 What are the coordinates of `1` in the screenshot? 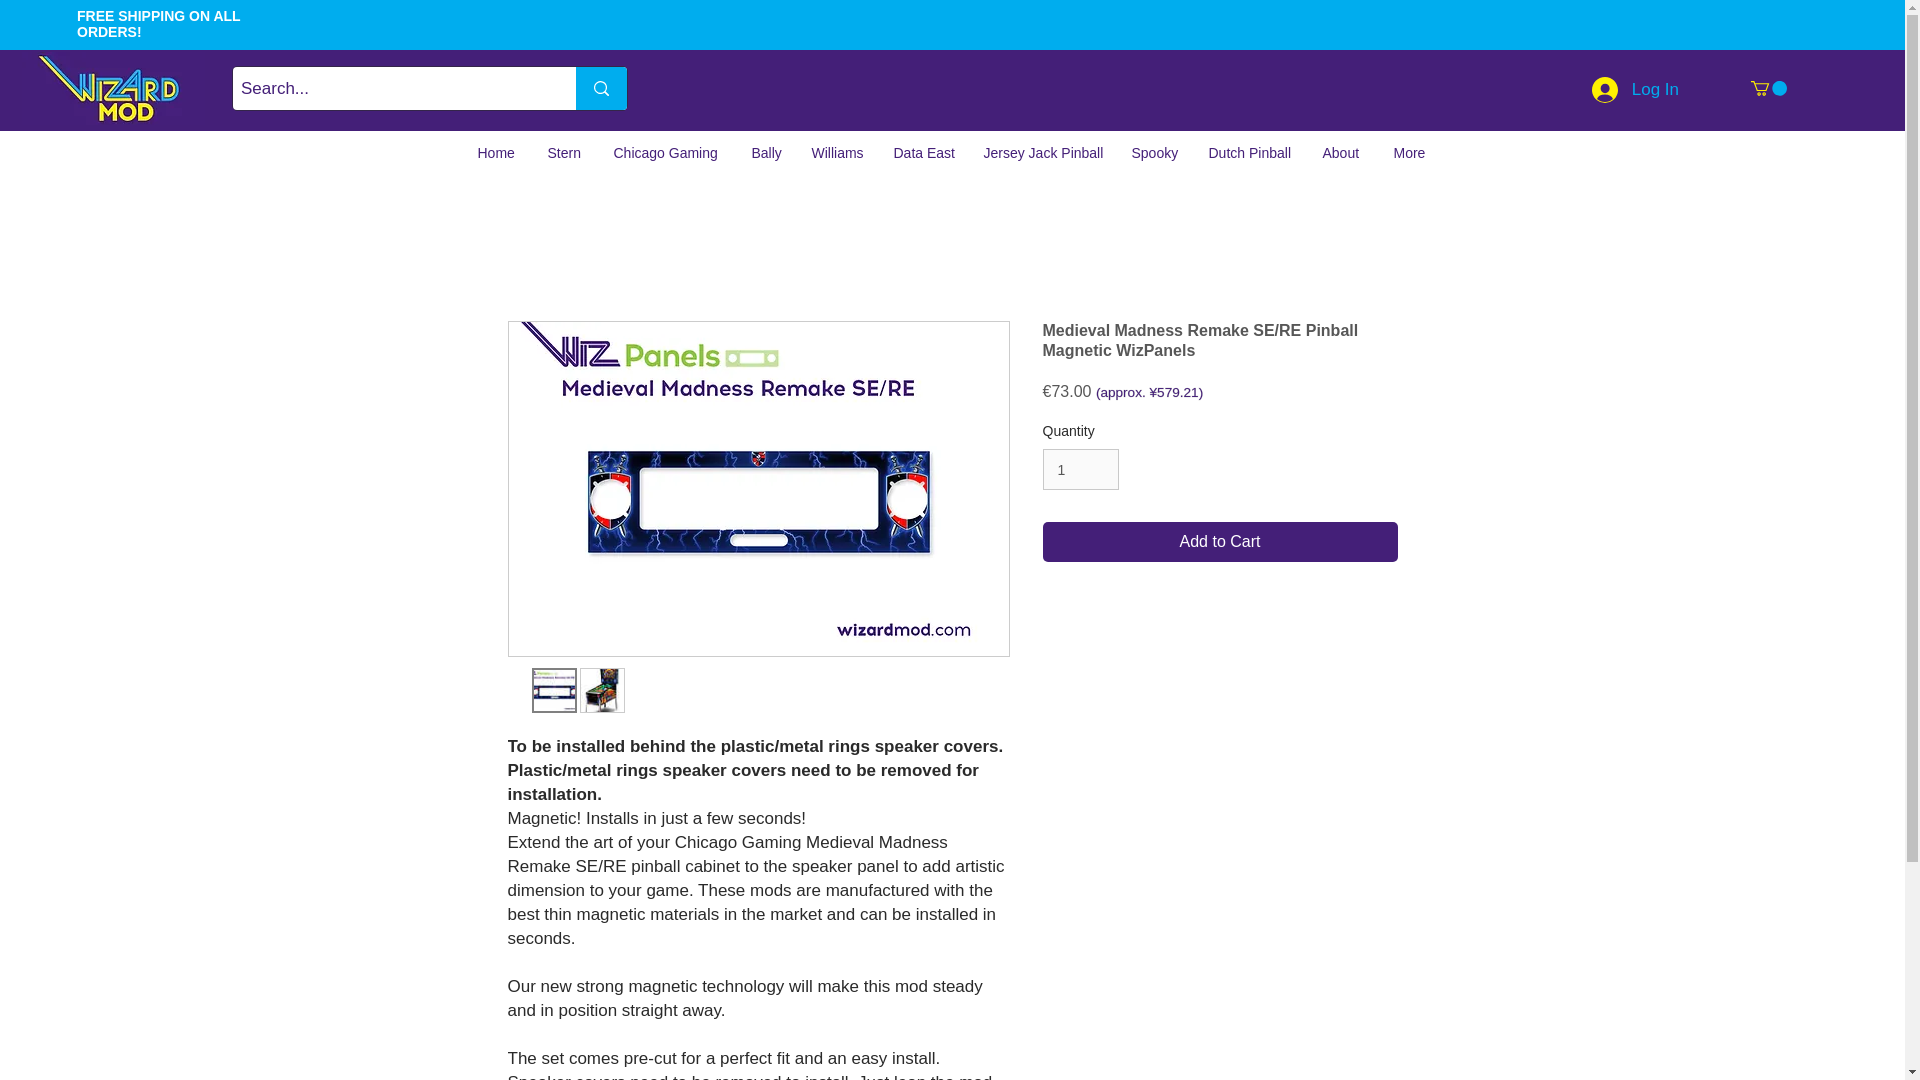 It's located at (1080, 470).